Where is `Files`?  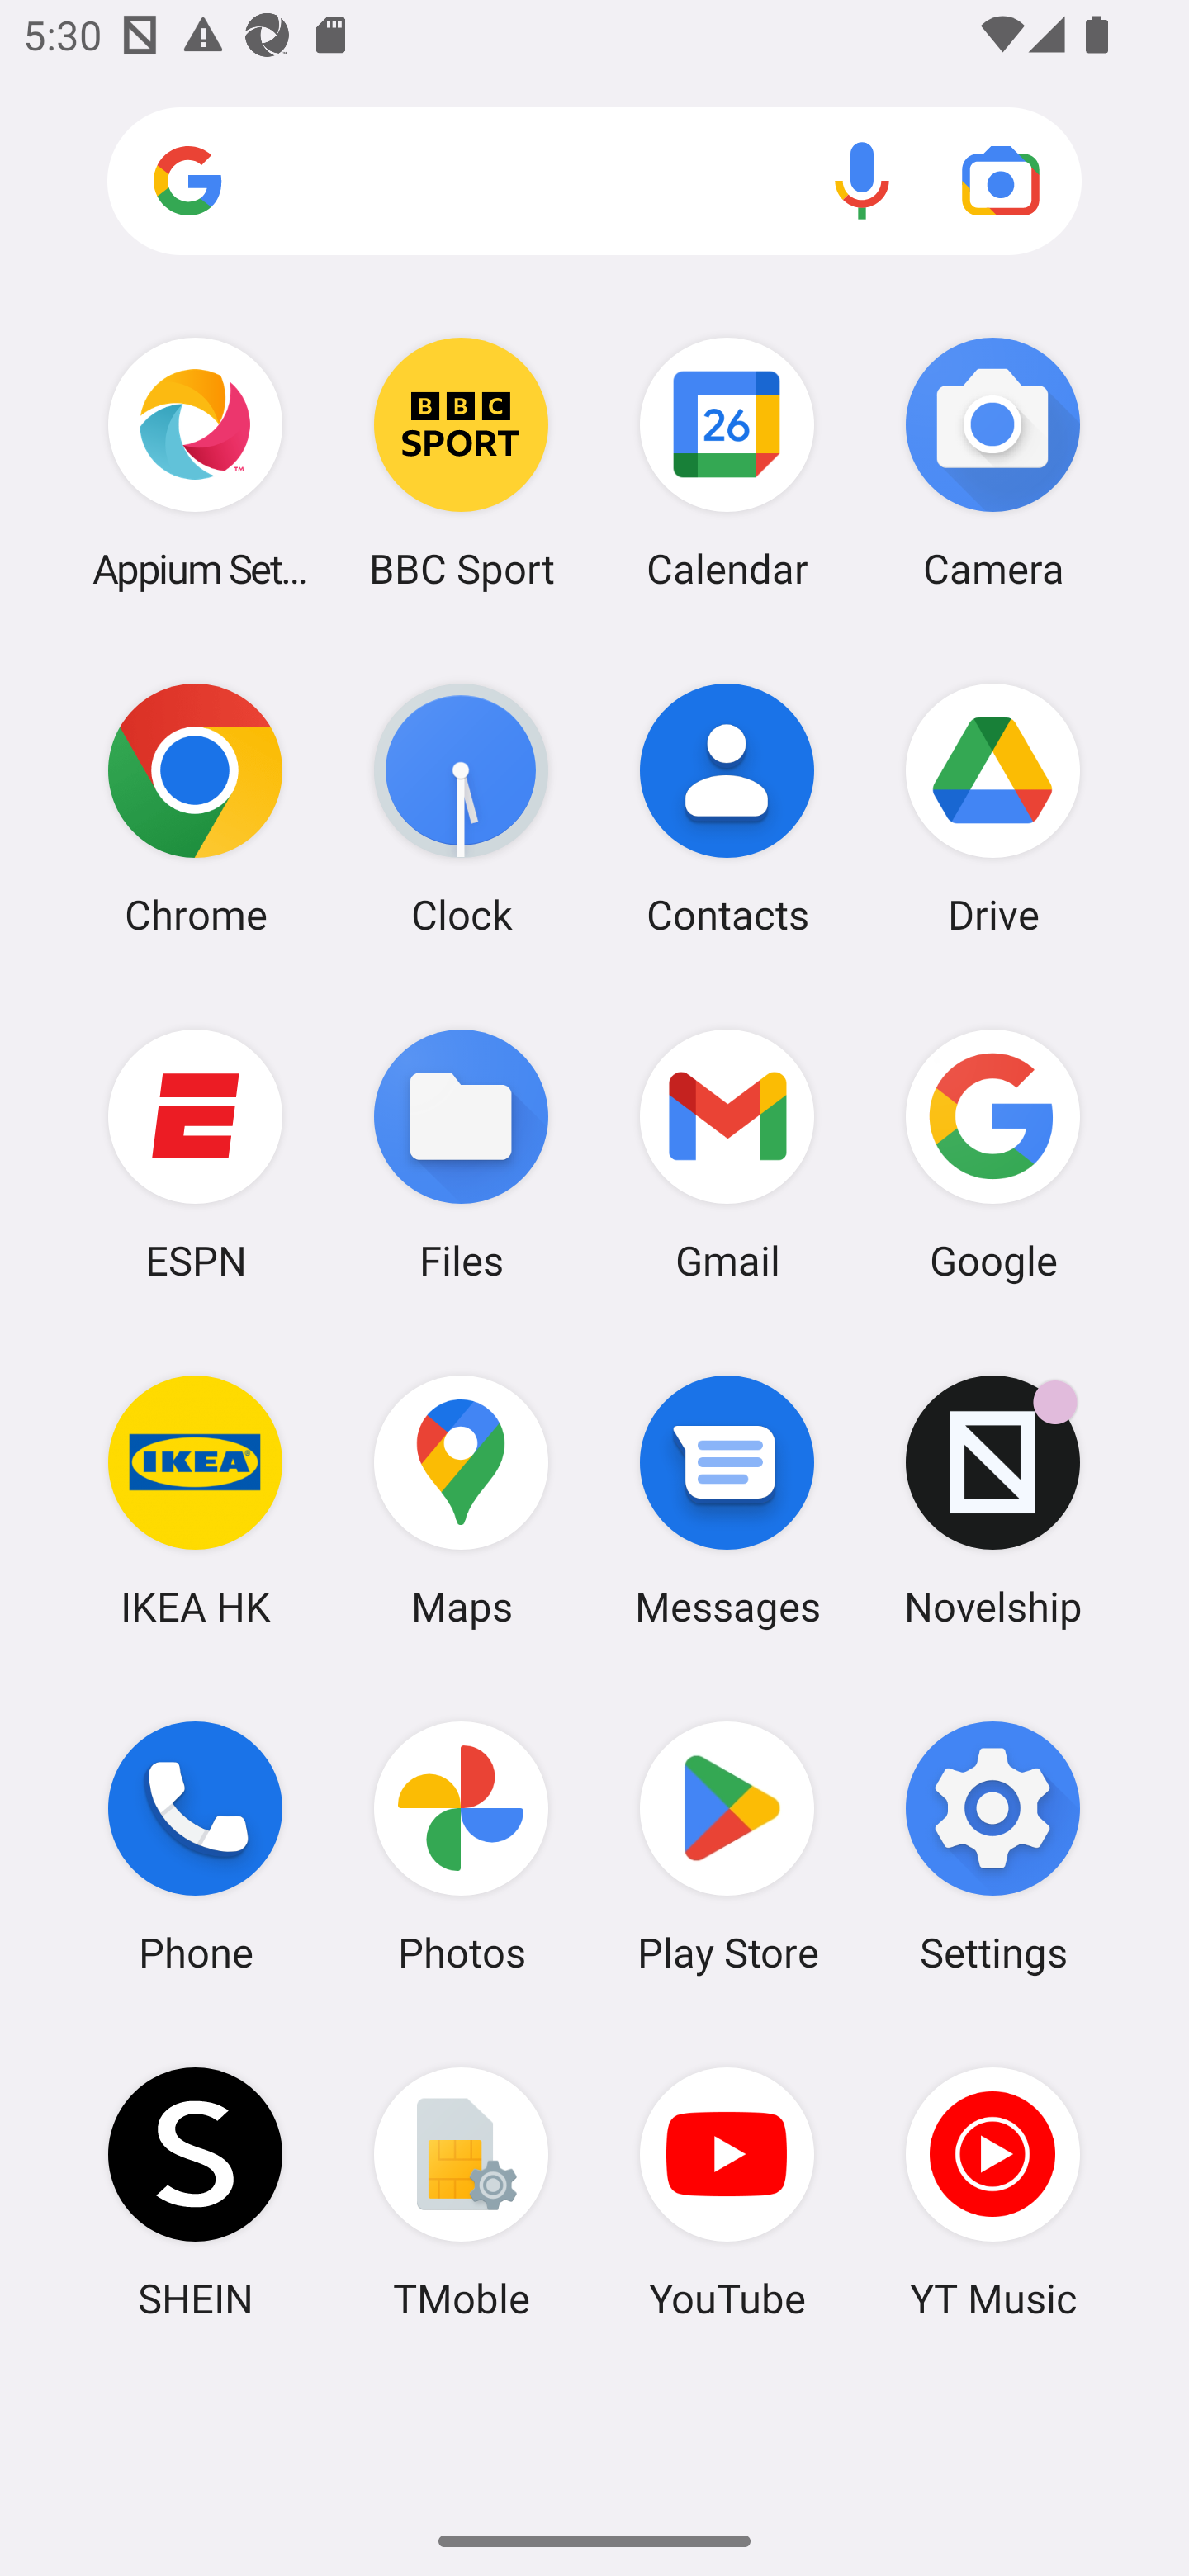
Files is located at coordinates (461, 1153).